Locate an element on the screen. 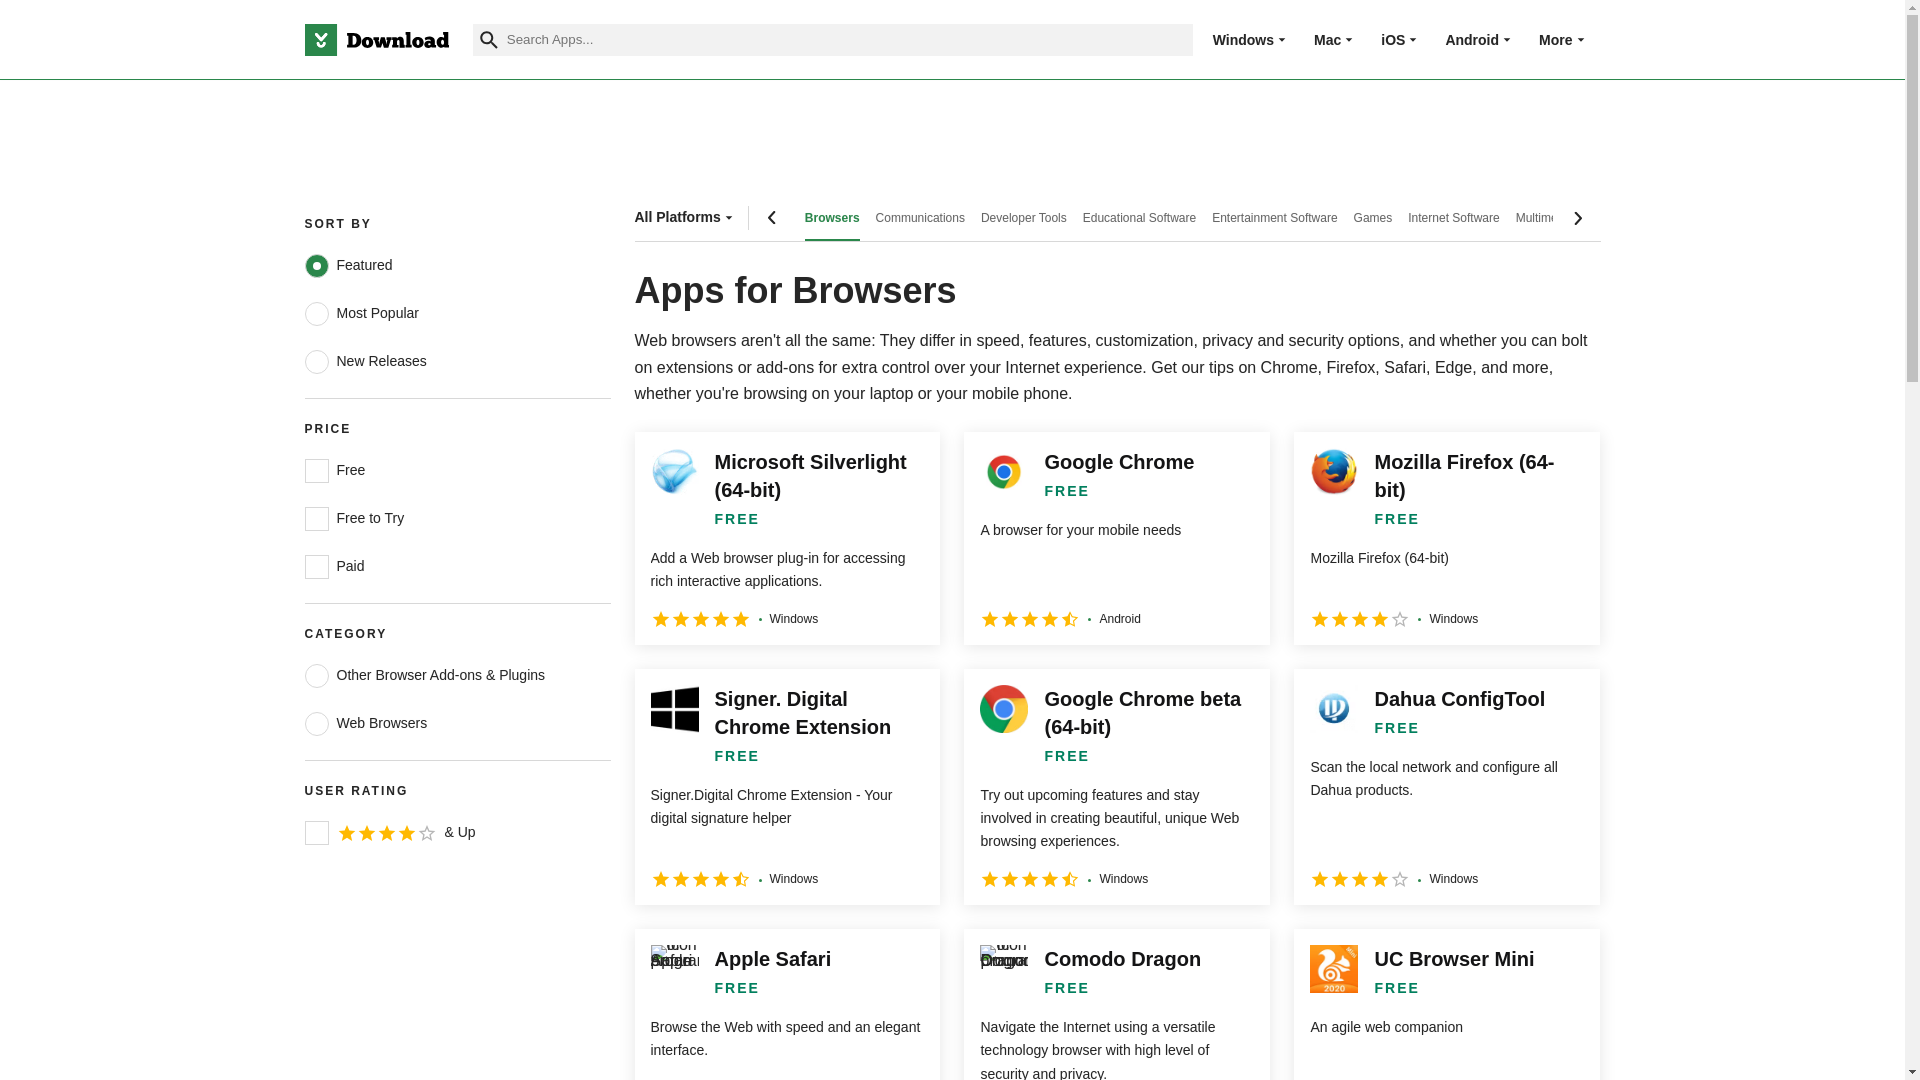  browsers-plugins is located at coordinates (316, 676).